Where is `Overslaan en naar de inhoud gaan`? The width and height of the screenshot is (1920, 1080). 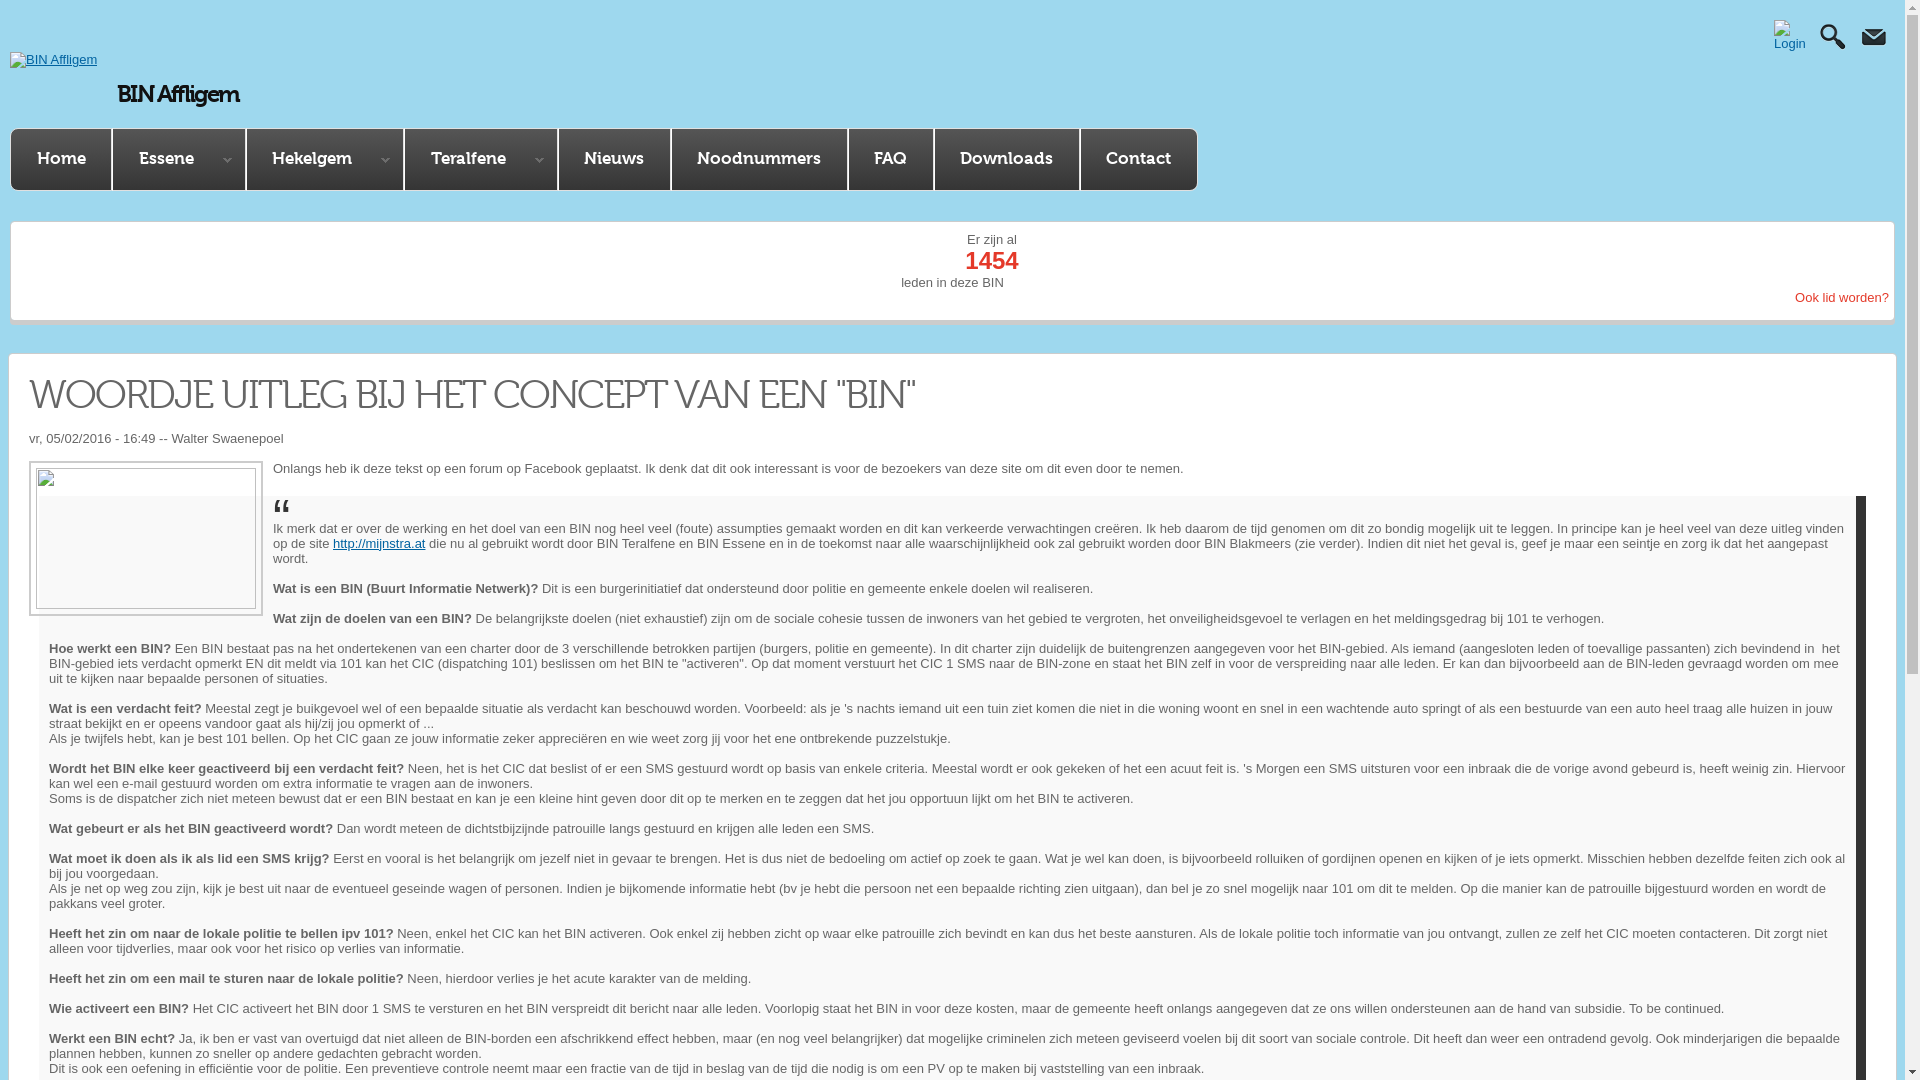
Overslaan en naar de inhoud gaan is located at coordinates (924, 22).